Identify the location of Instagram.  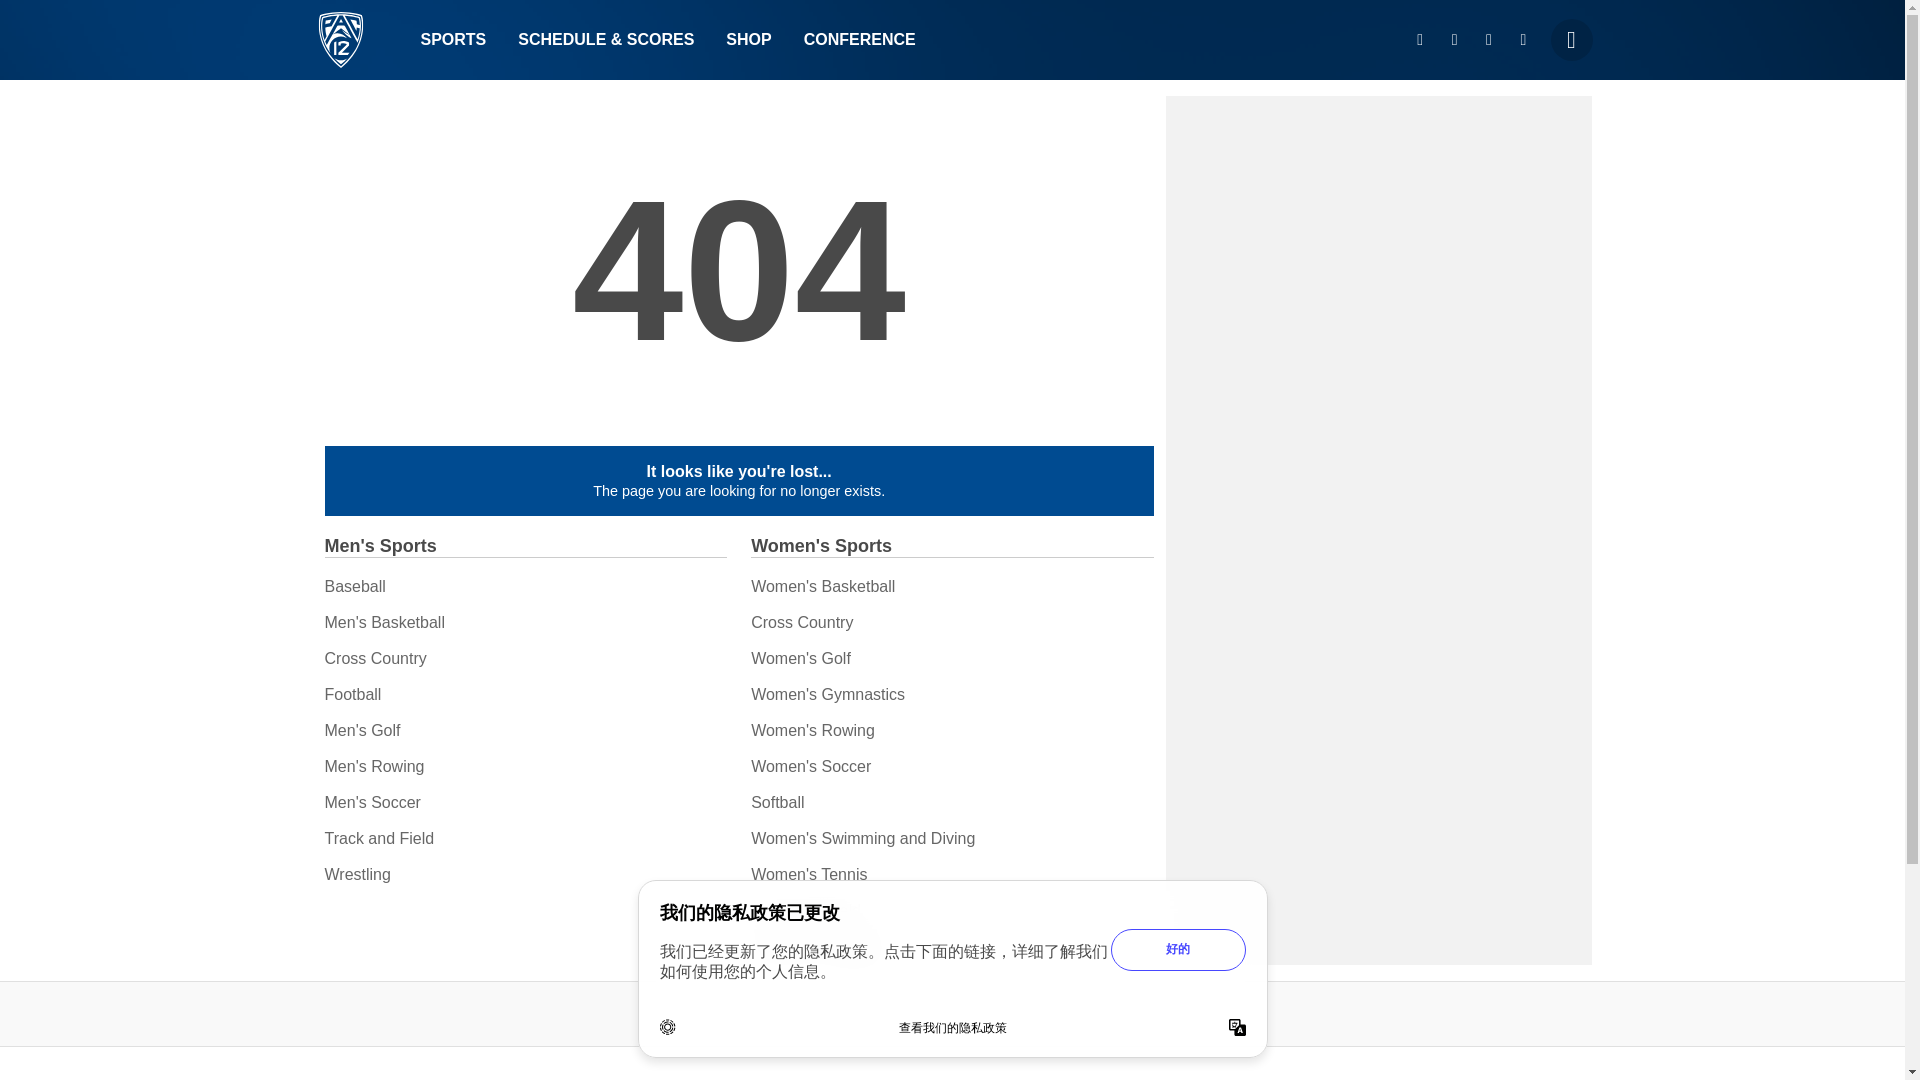
(1420, 40).